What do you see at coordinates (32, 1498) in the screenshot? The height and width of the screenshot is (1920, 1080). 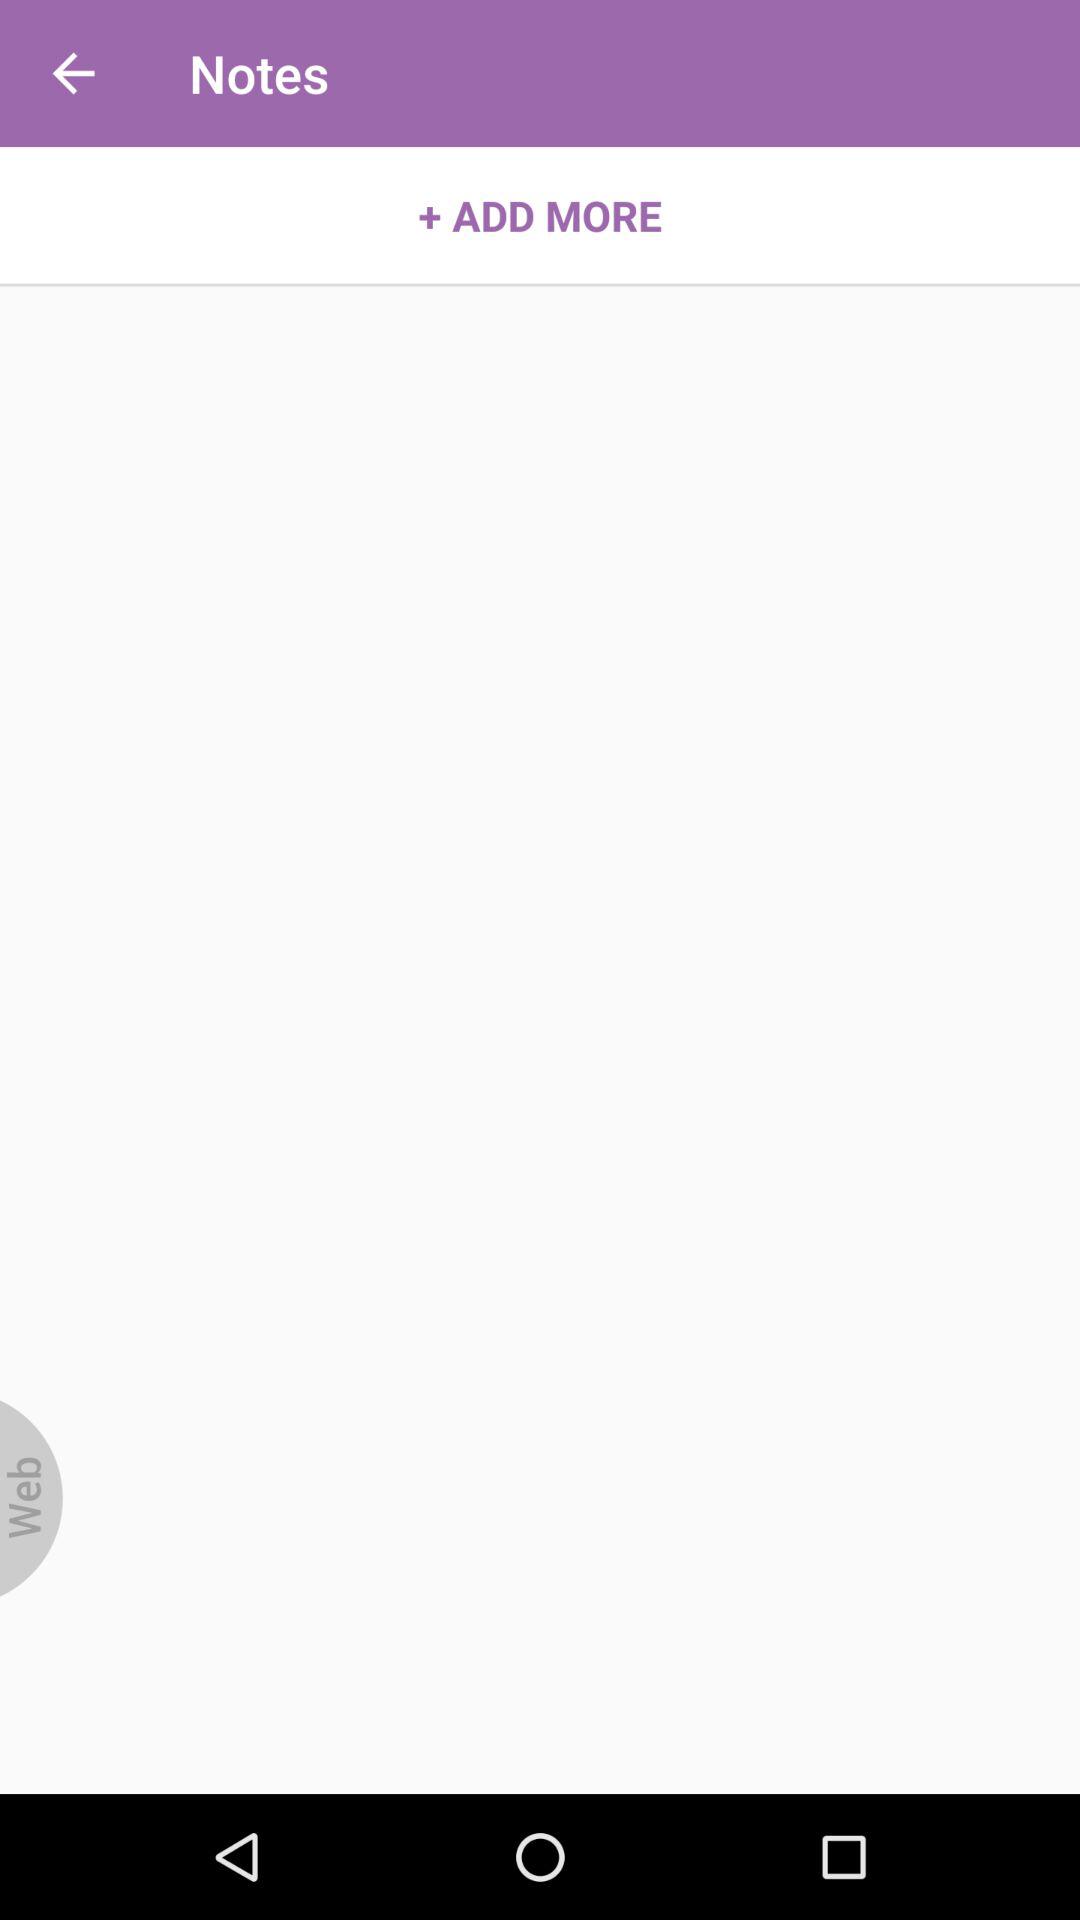 I see `visit the web` at bounding box center [32, 1498].